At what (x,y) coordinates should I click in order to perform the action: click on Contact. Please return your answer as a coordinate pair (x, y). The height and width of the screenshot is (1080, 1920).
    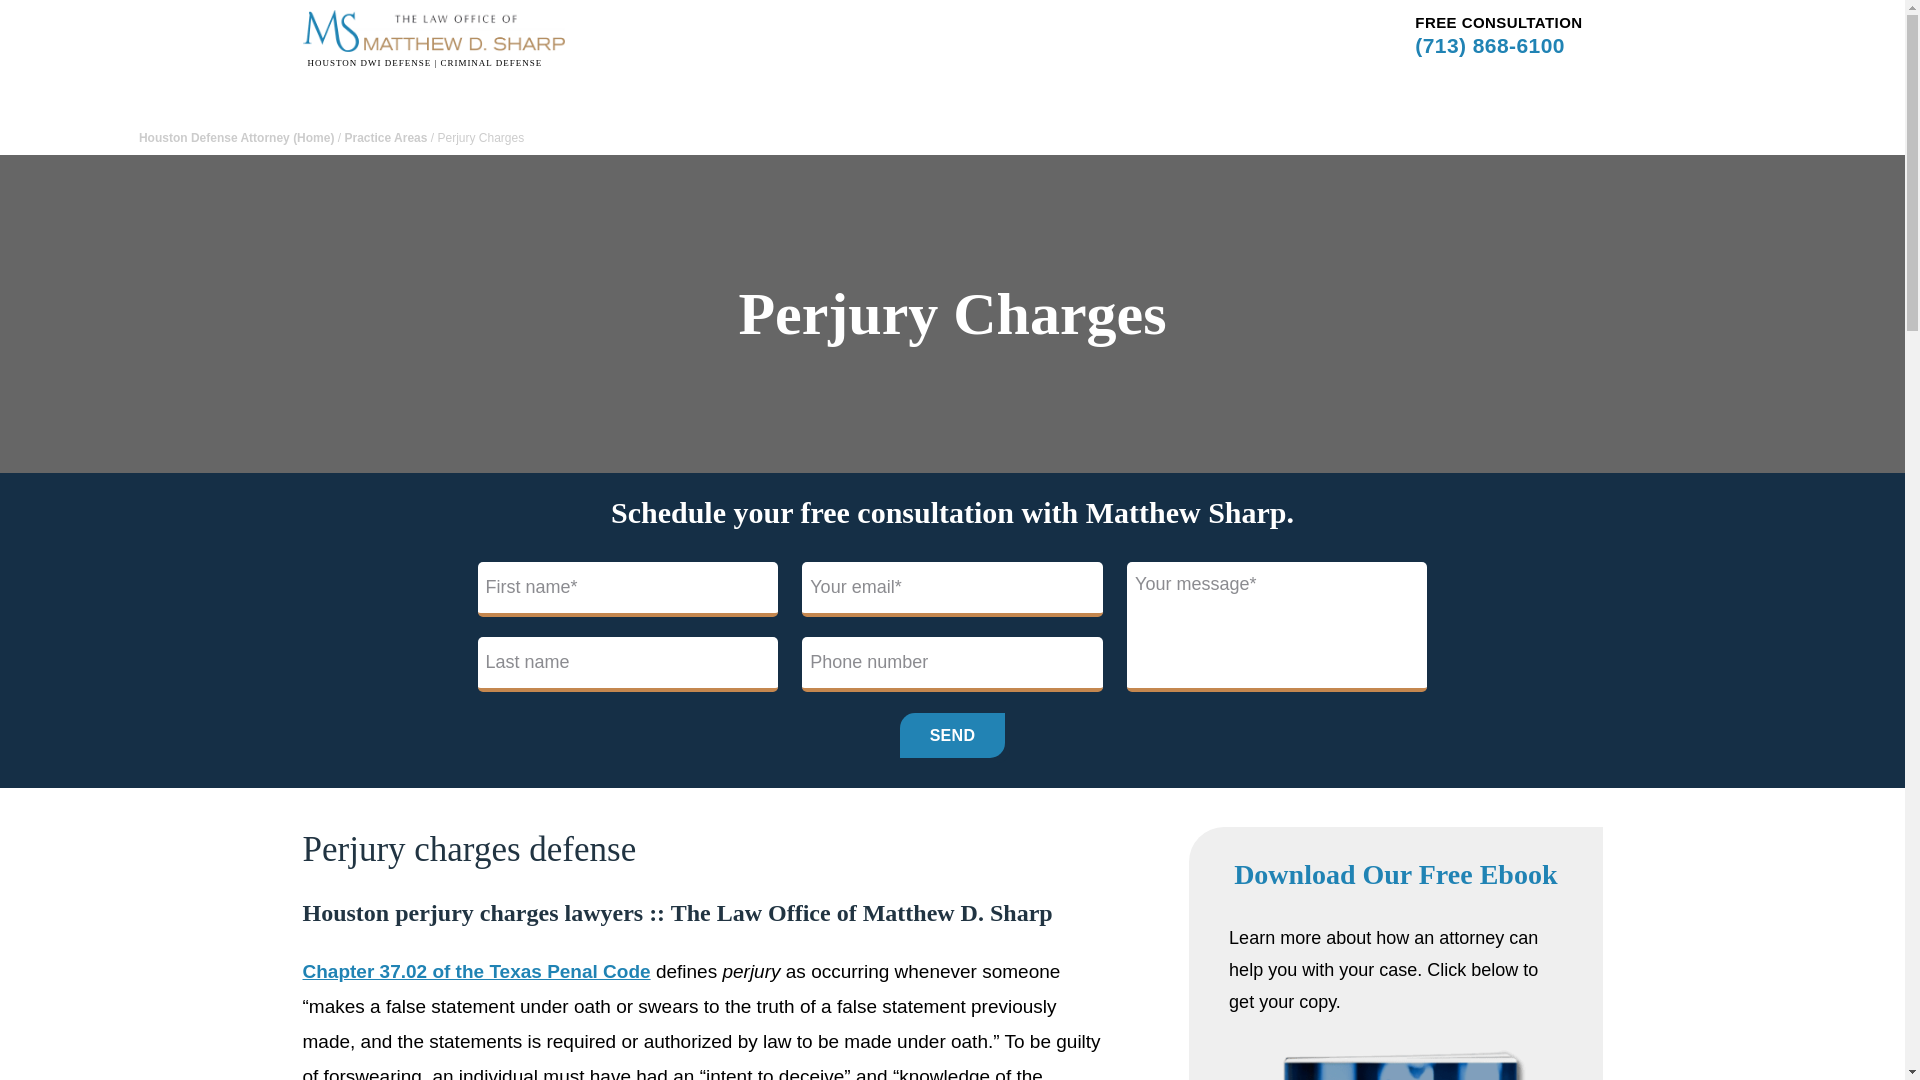
    Looking at the image, I should click on (1176, 20).